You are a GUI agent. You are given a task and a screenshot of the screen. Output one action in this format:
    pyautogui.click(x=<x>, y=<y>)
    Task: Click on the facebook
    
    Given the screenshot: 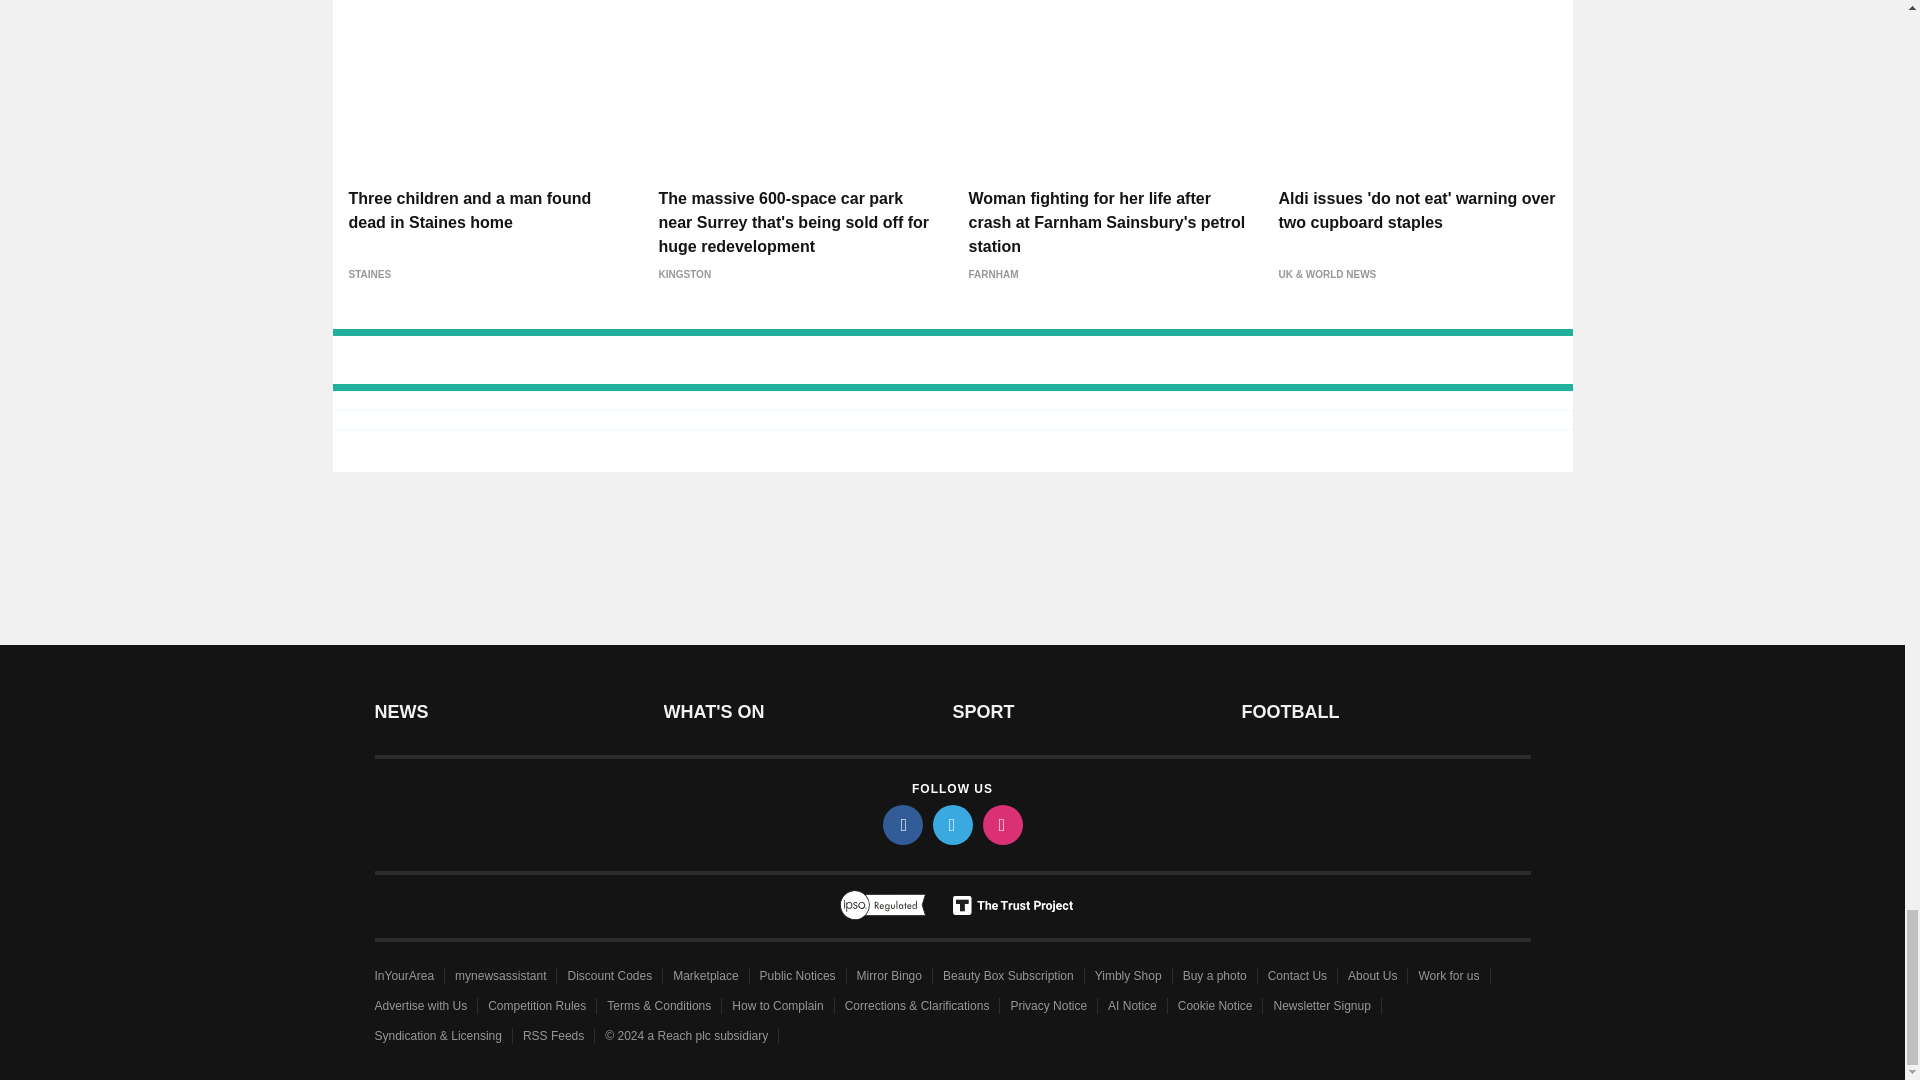 What is the action you would take?
    pyautogui.click(x=901, y=824)
    